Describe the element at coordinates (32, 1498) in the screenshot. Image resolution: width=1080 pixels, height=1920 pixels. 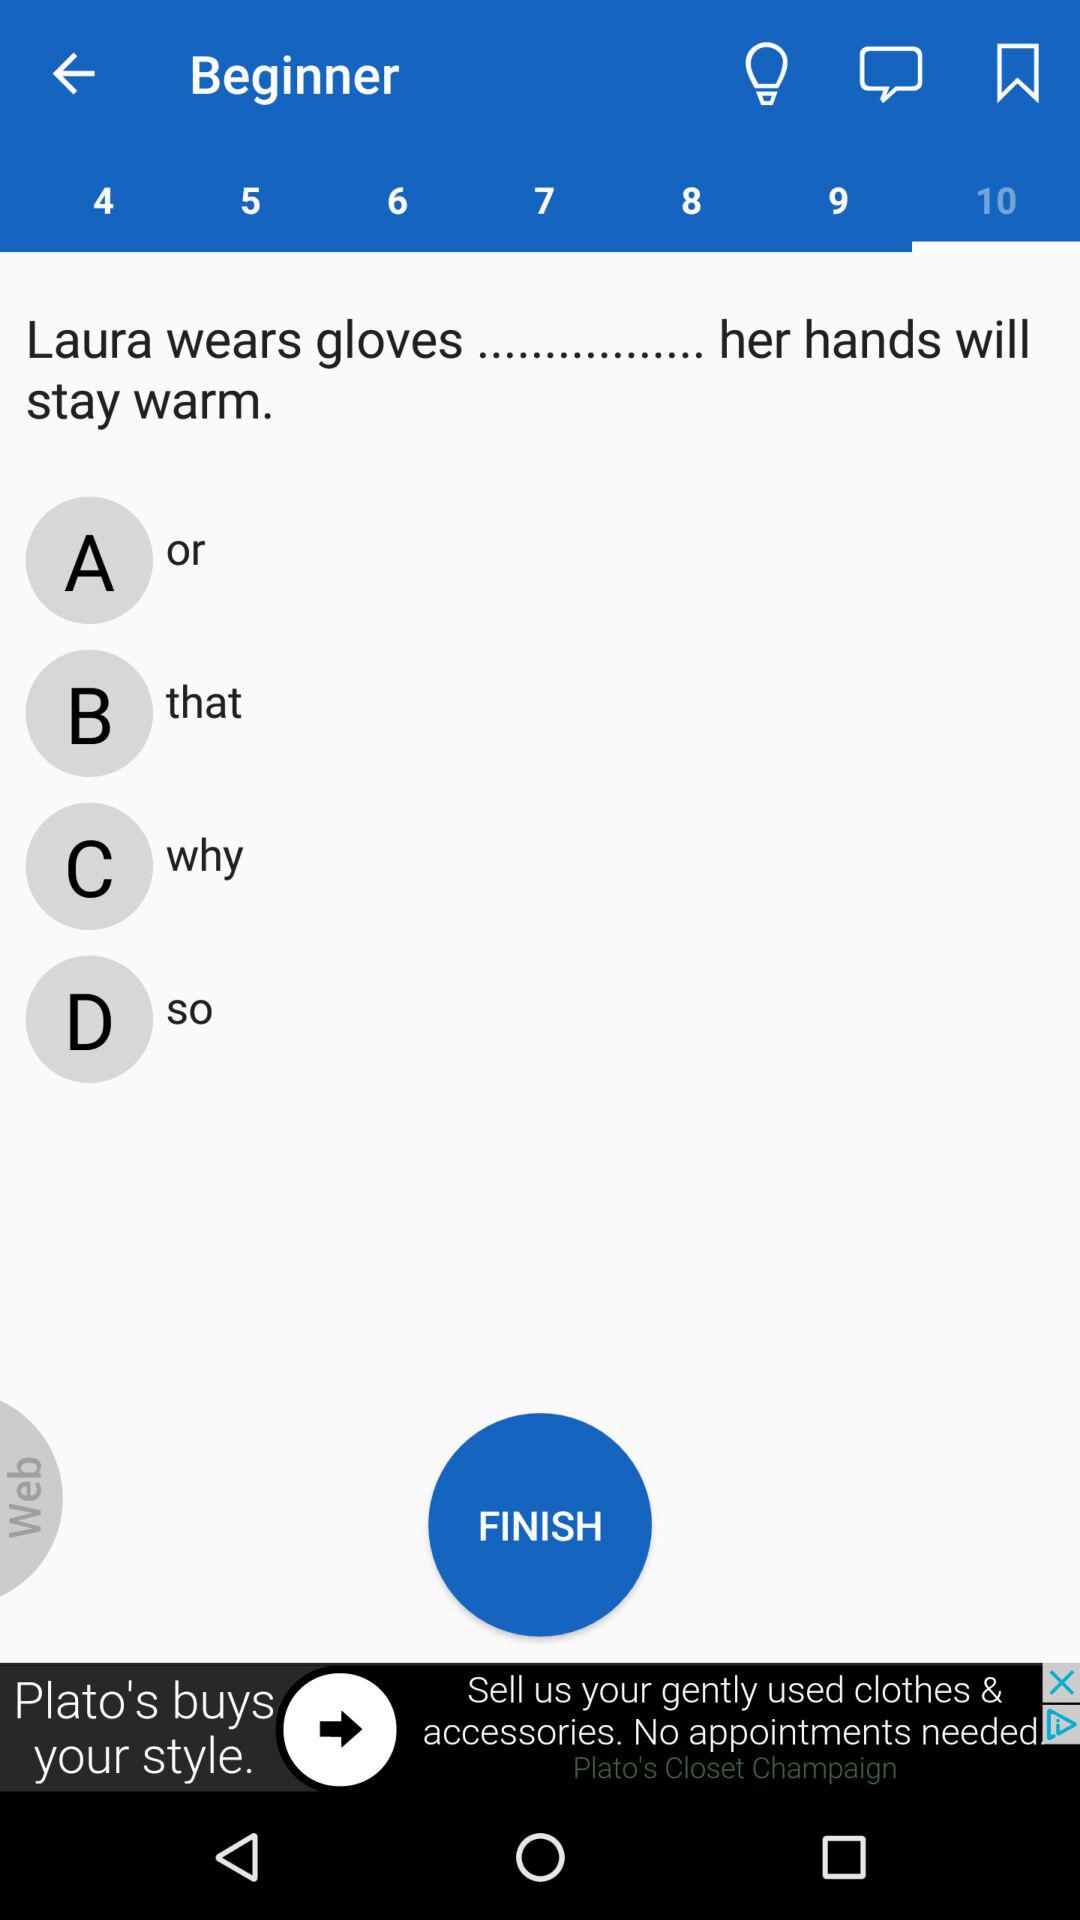
I see `selected web option` at that location.